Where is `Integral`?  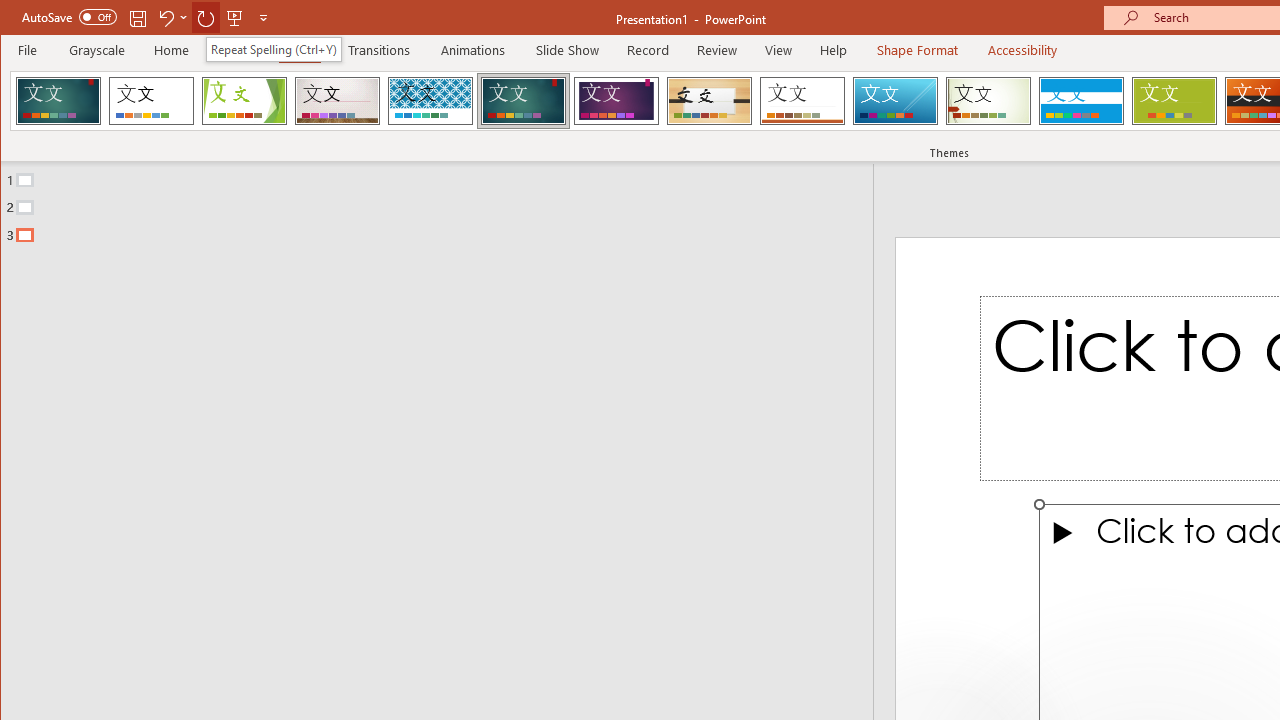 Integral is located at coordinates (430, 100).